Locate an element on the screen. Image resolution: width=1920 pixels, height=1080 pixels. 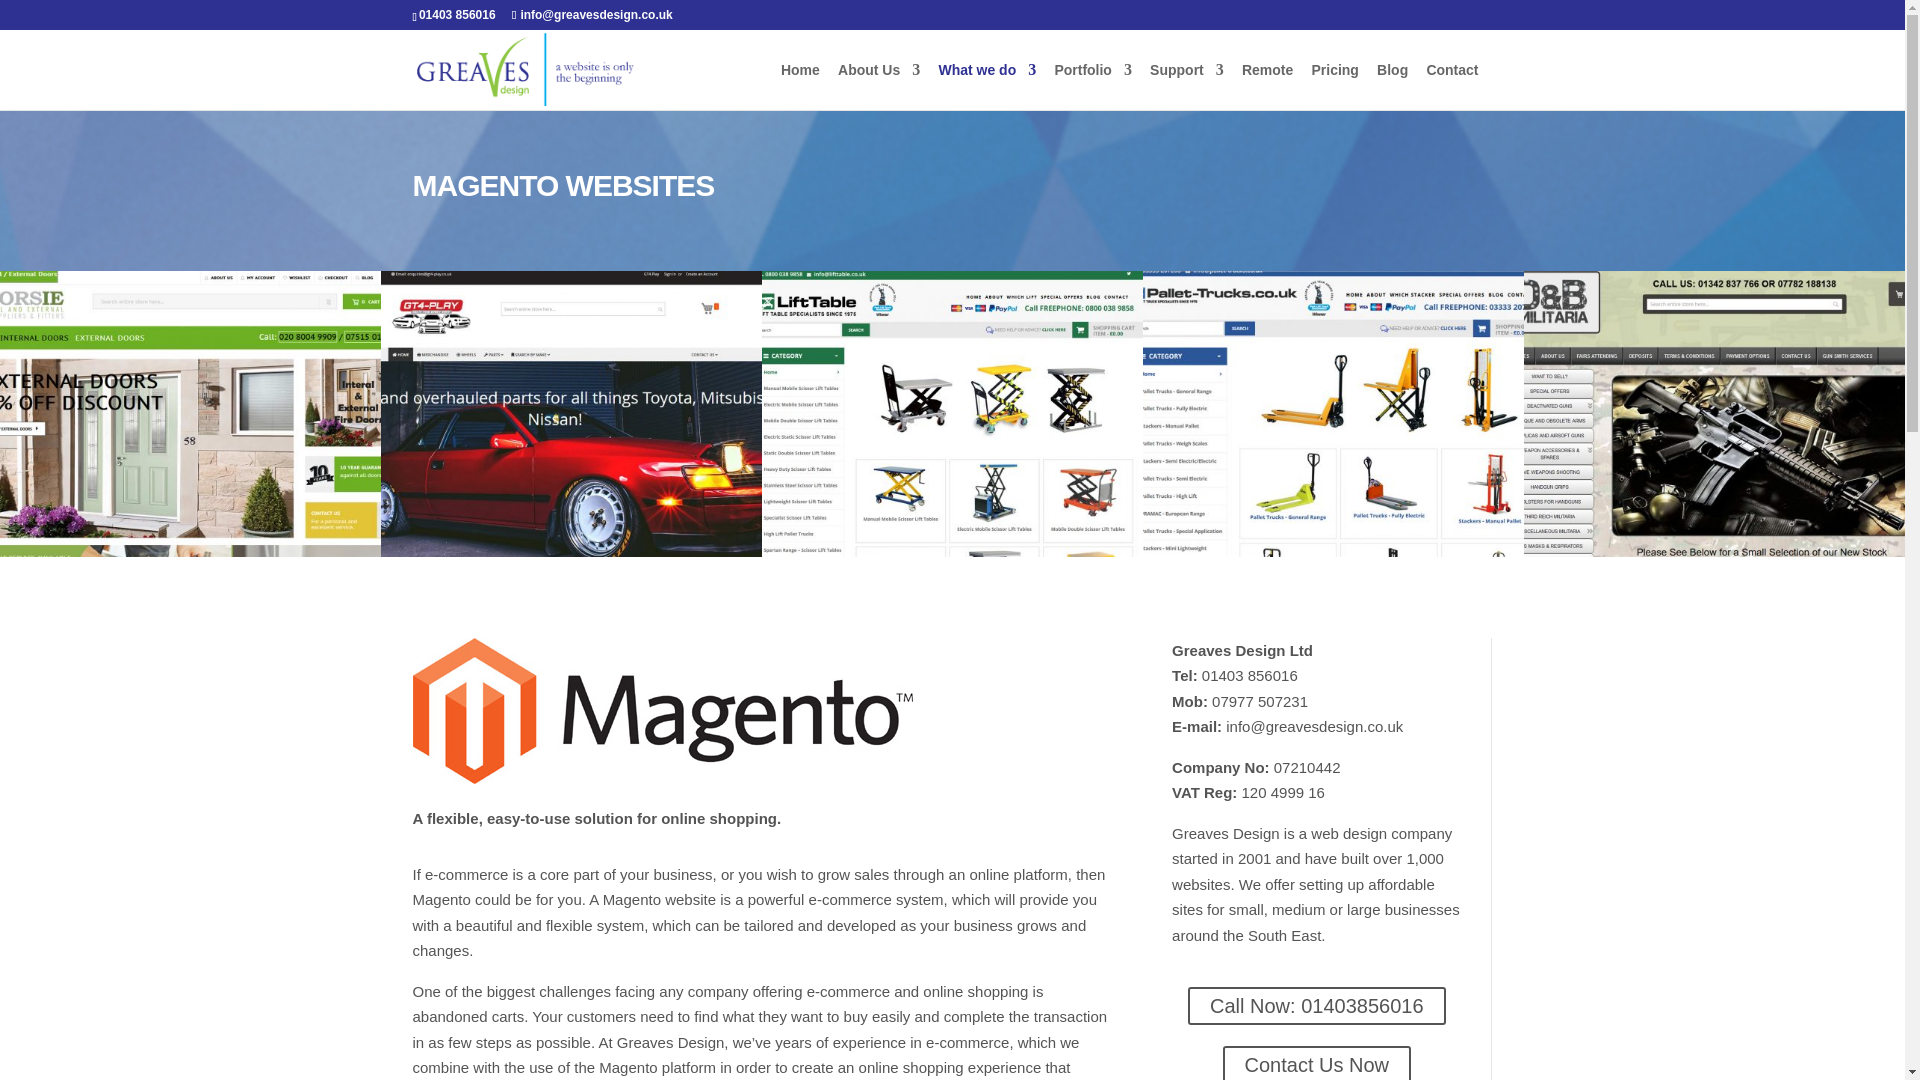
About Us is located at coordinates (878, 86).